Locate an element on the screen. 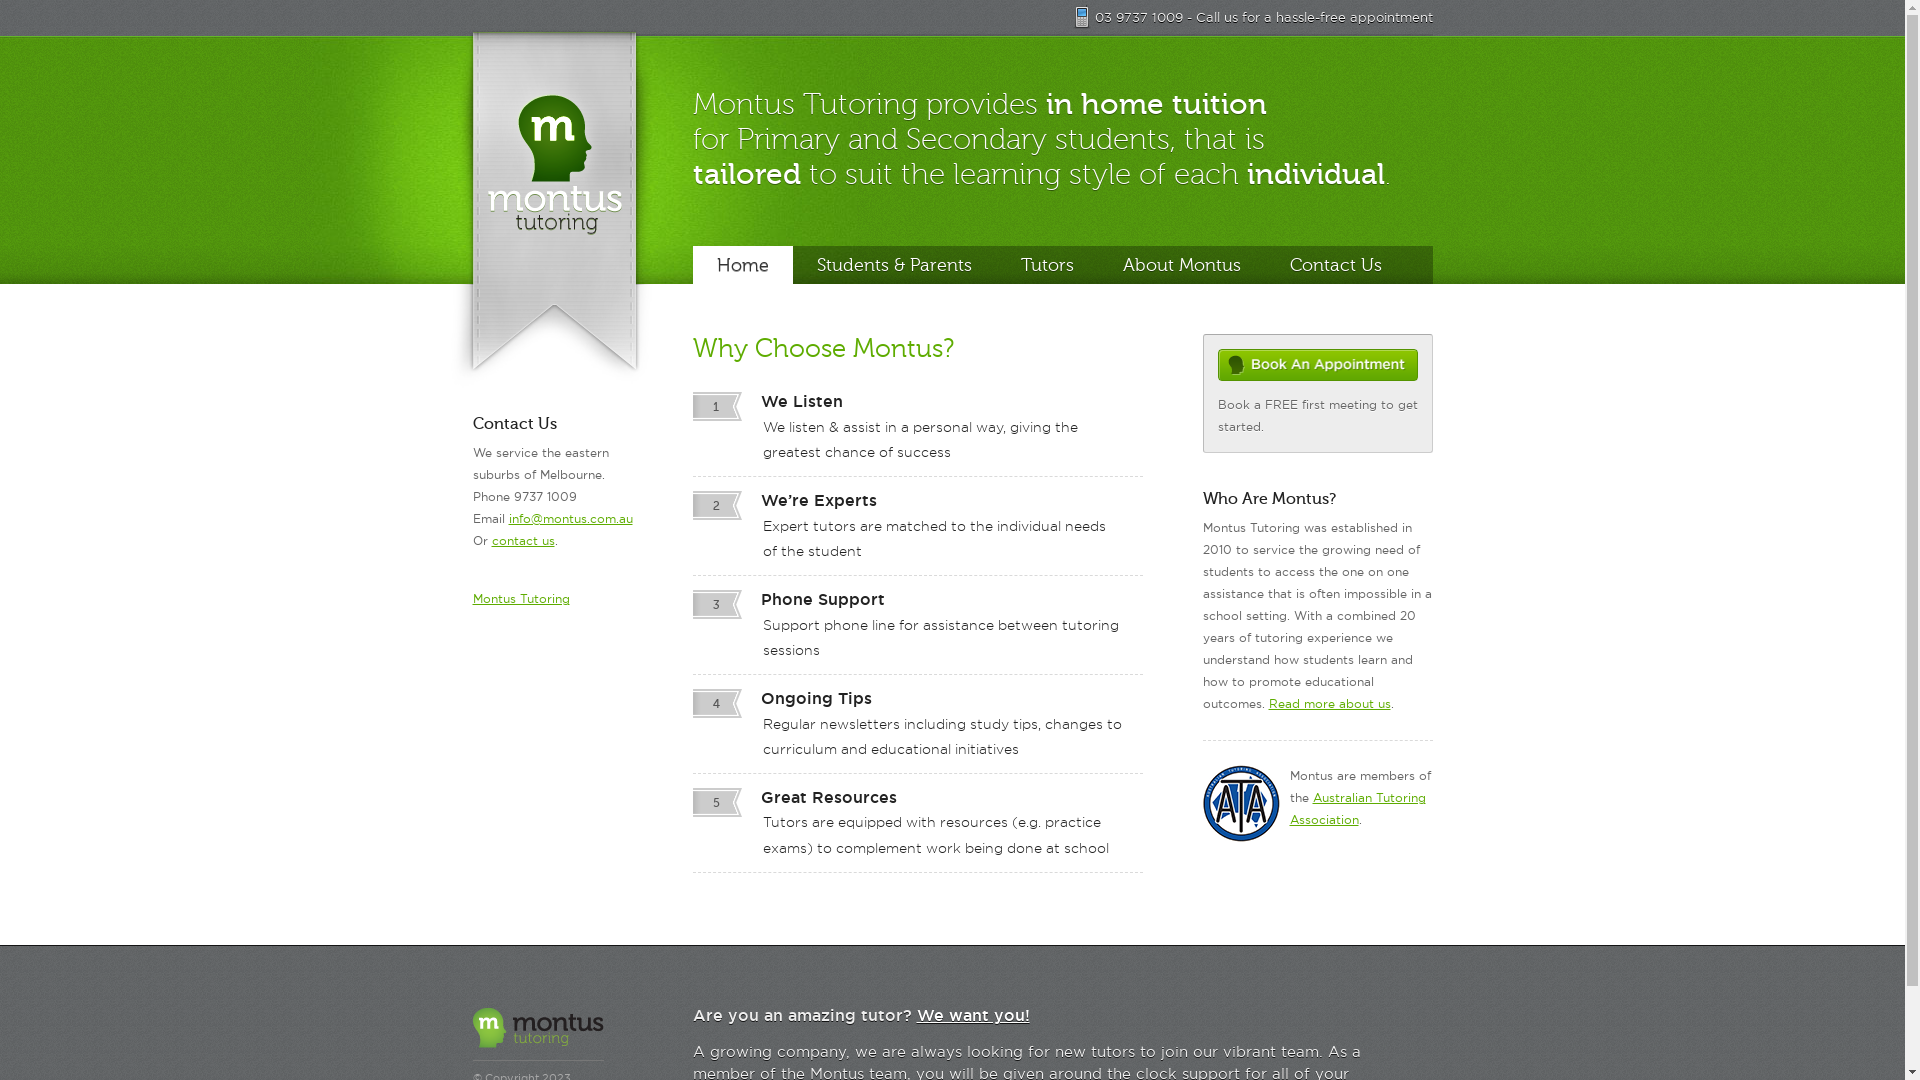 This screenshot has width=1920, height=1080. Tutors is located at coordinates (1046, 265).